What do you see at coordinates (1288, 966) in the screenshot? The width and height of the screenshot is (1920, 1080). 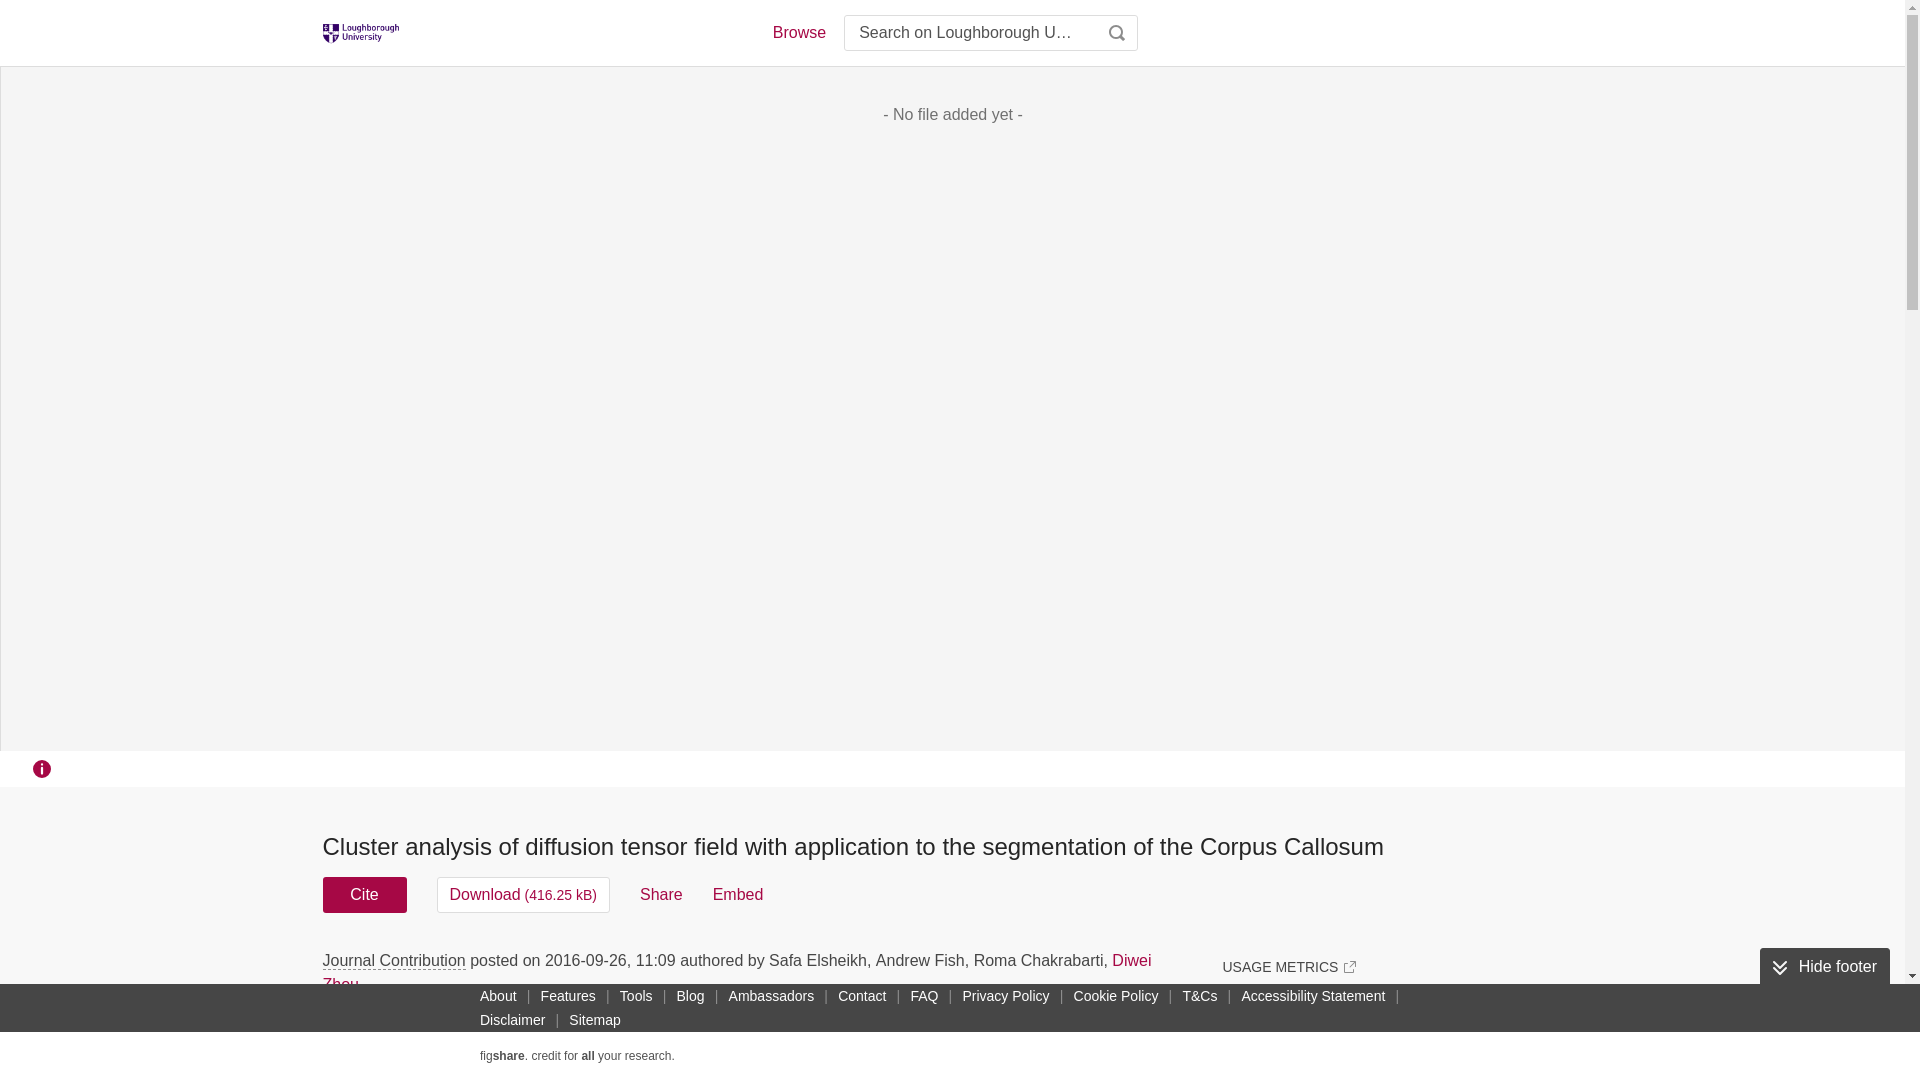 I see `USAGE METRICS` at bounding box center [1288, 966].